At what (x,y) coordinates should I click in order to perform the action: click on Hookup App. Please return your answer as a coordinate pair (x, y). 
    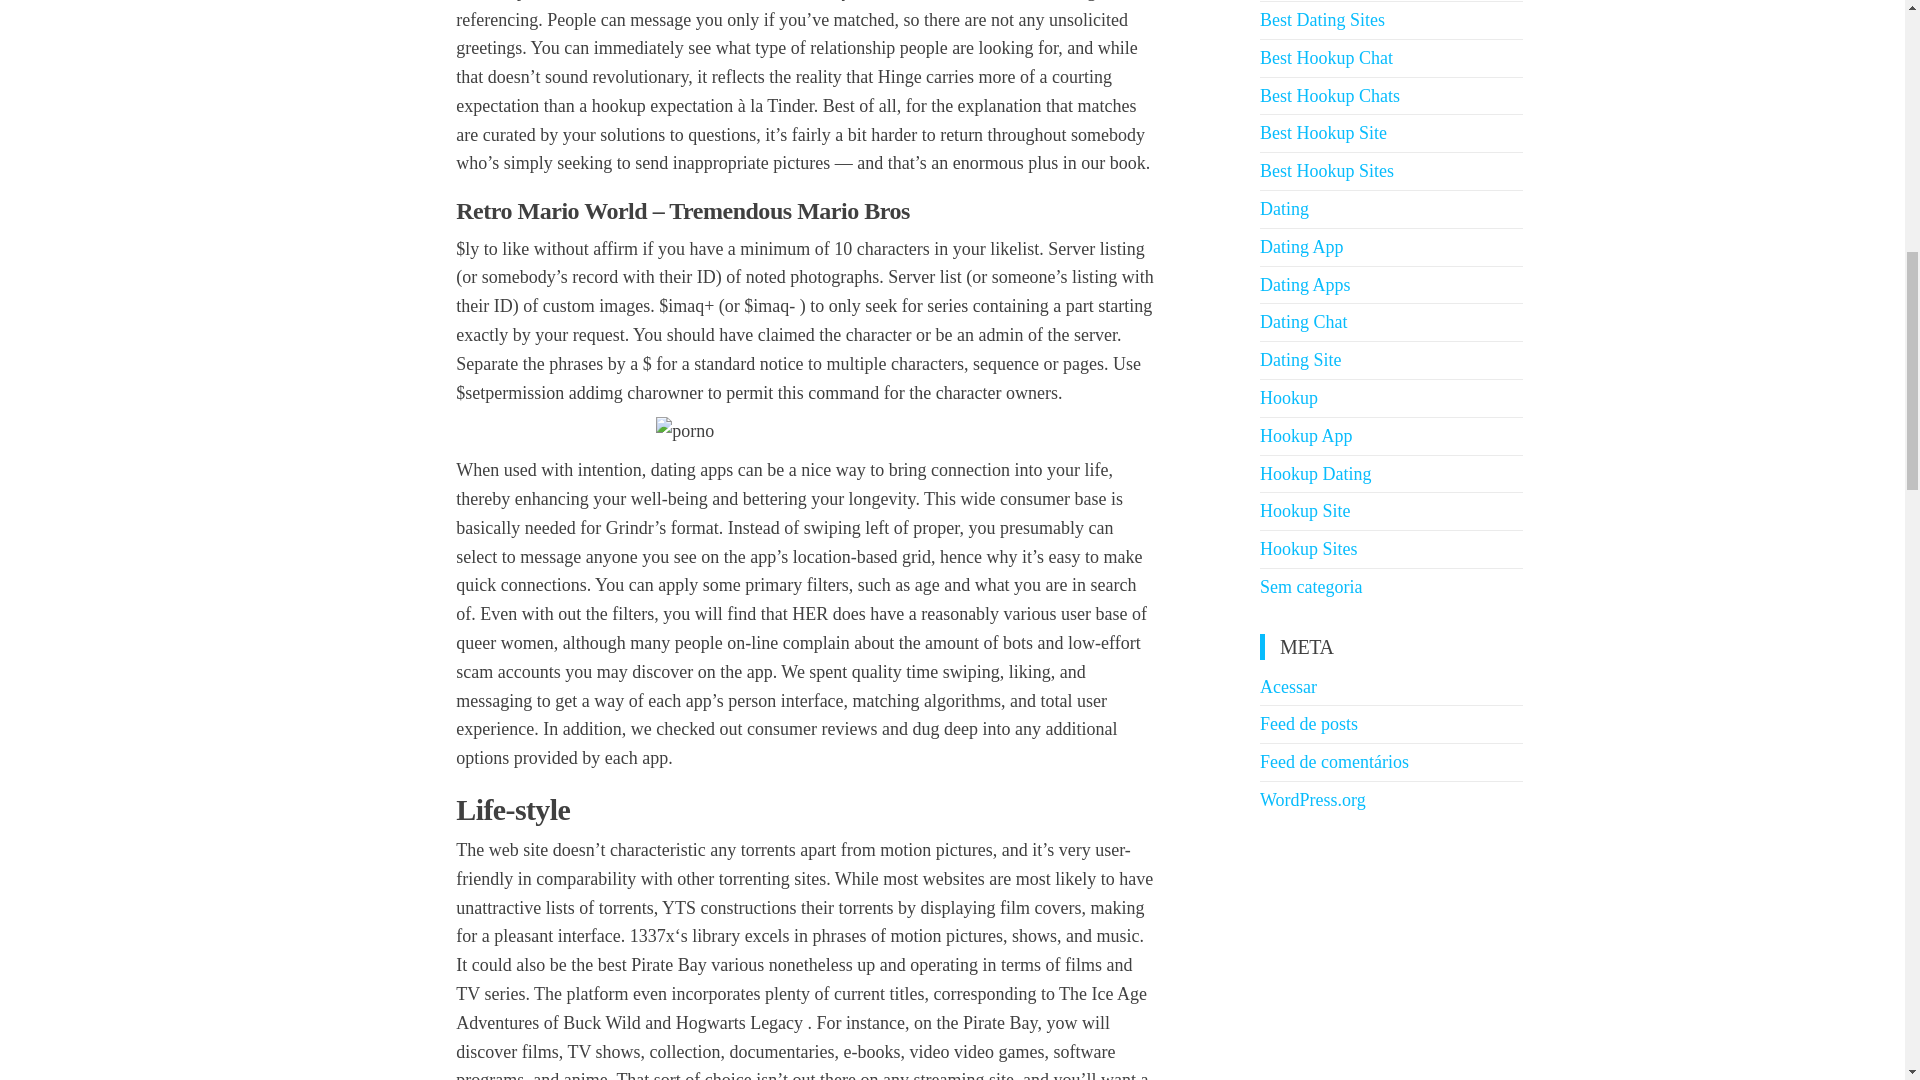
    Looking at the image, I should click on (1306, 436).